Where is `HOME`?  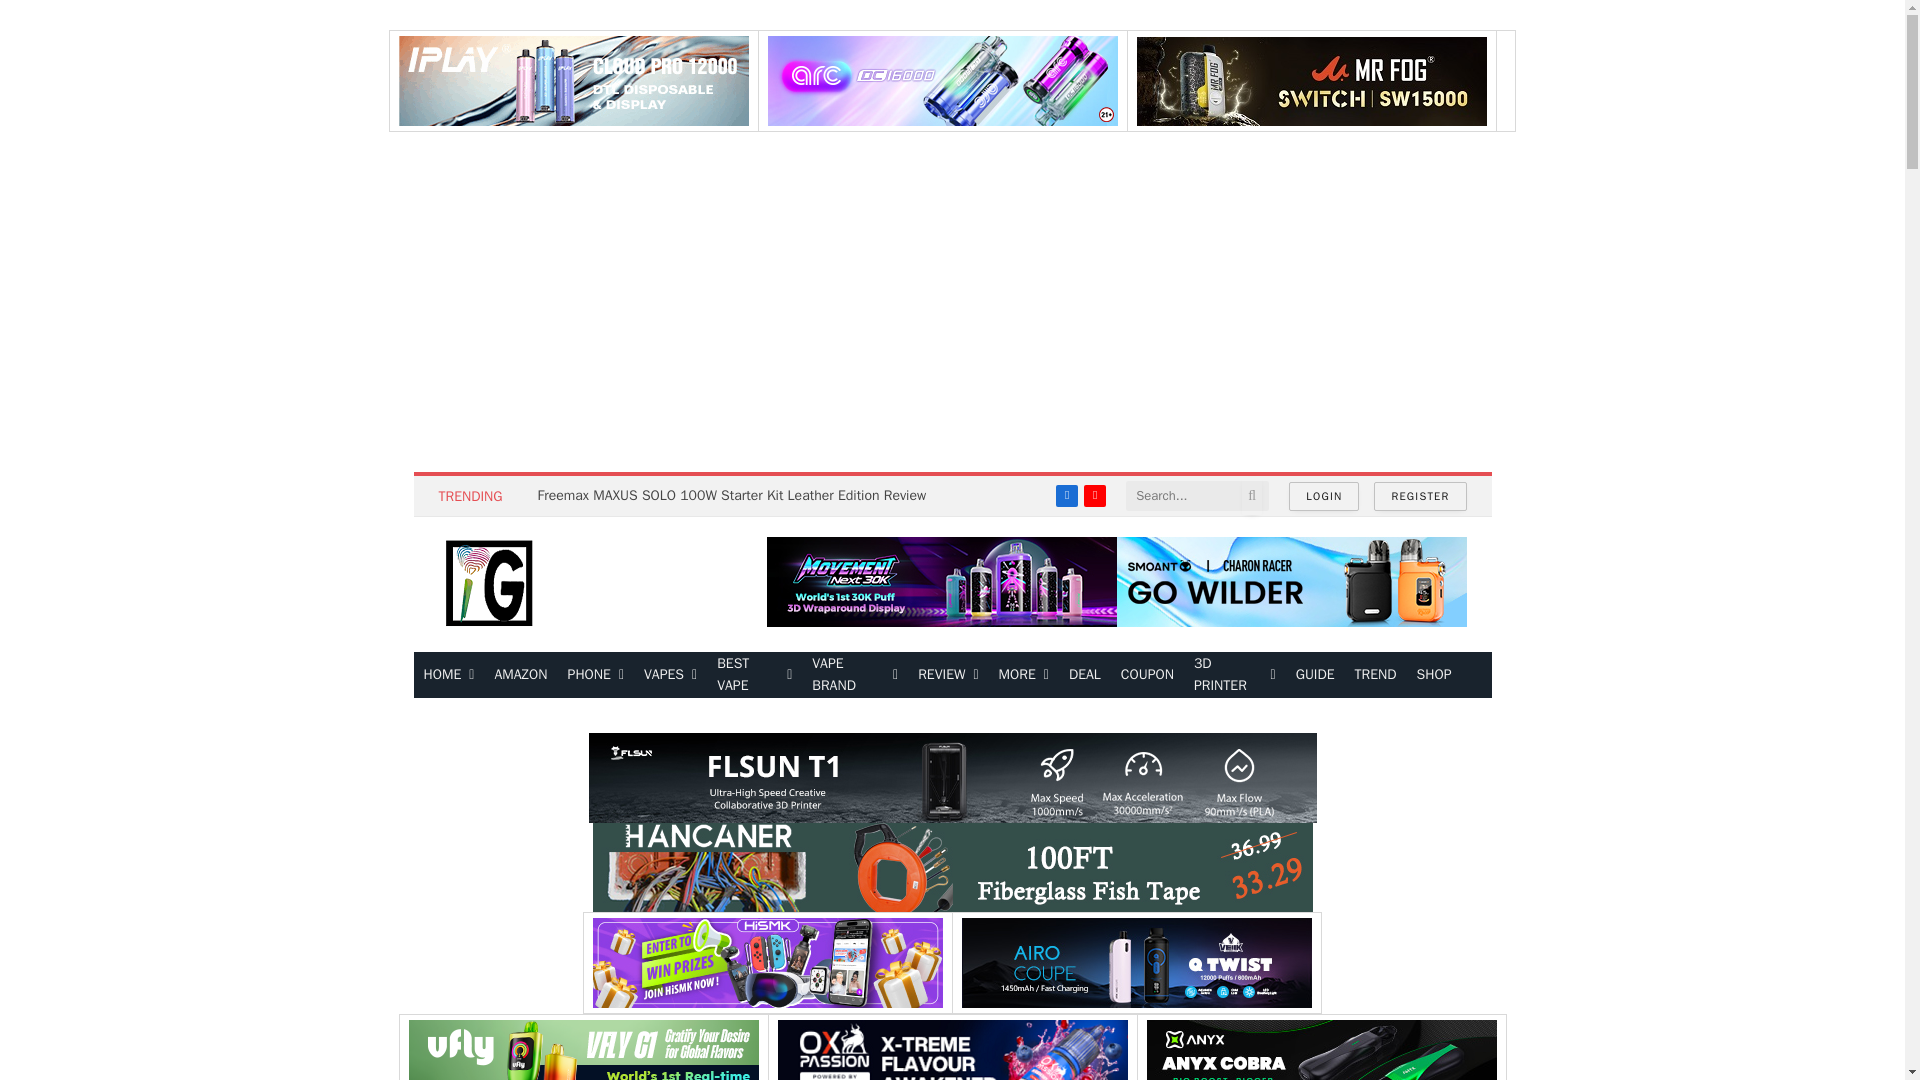 HOME is located at coordinates (450, 674).